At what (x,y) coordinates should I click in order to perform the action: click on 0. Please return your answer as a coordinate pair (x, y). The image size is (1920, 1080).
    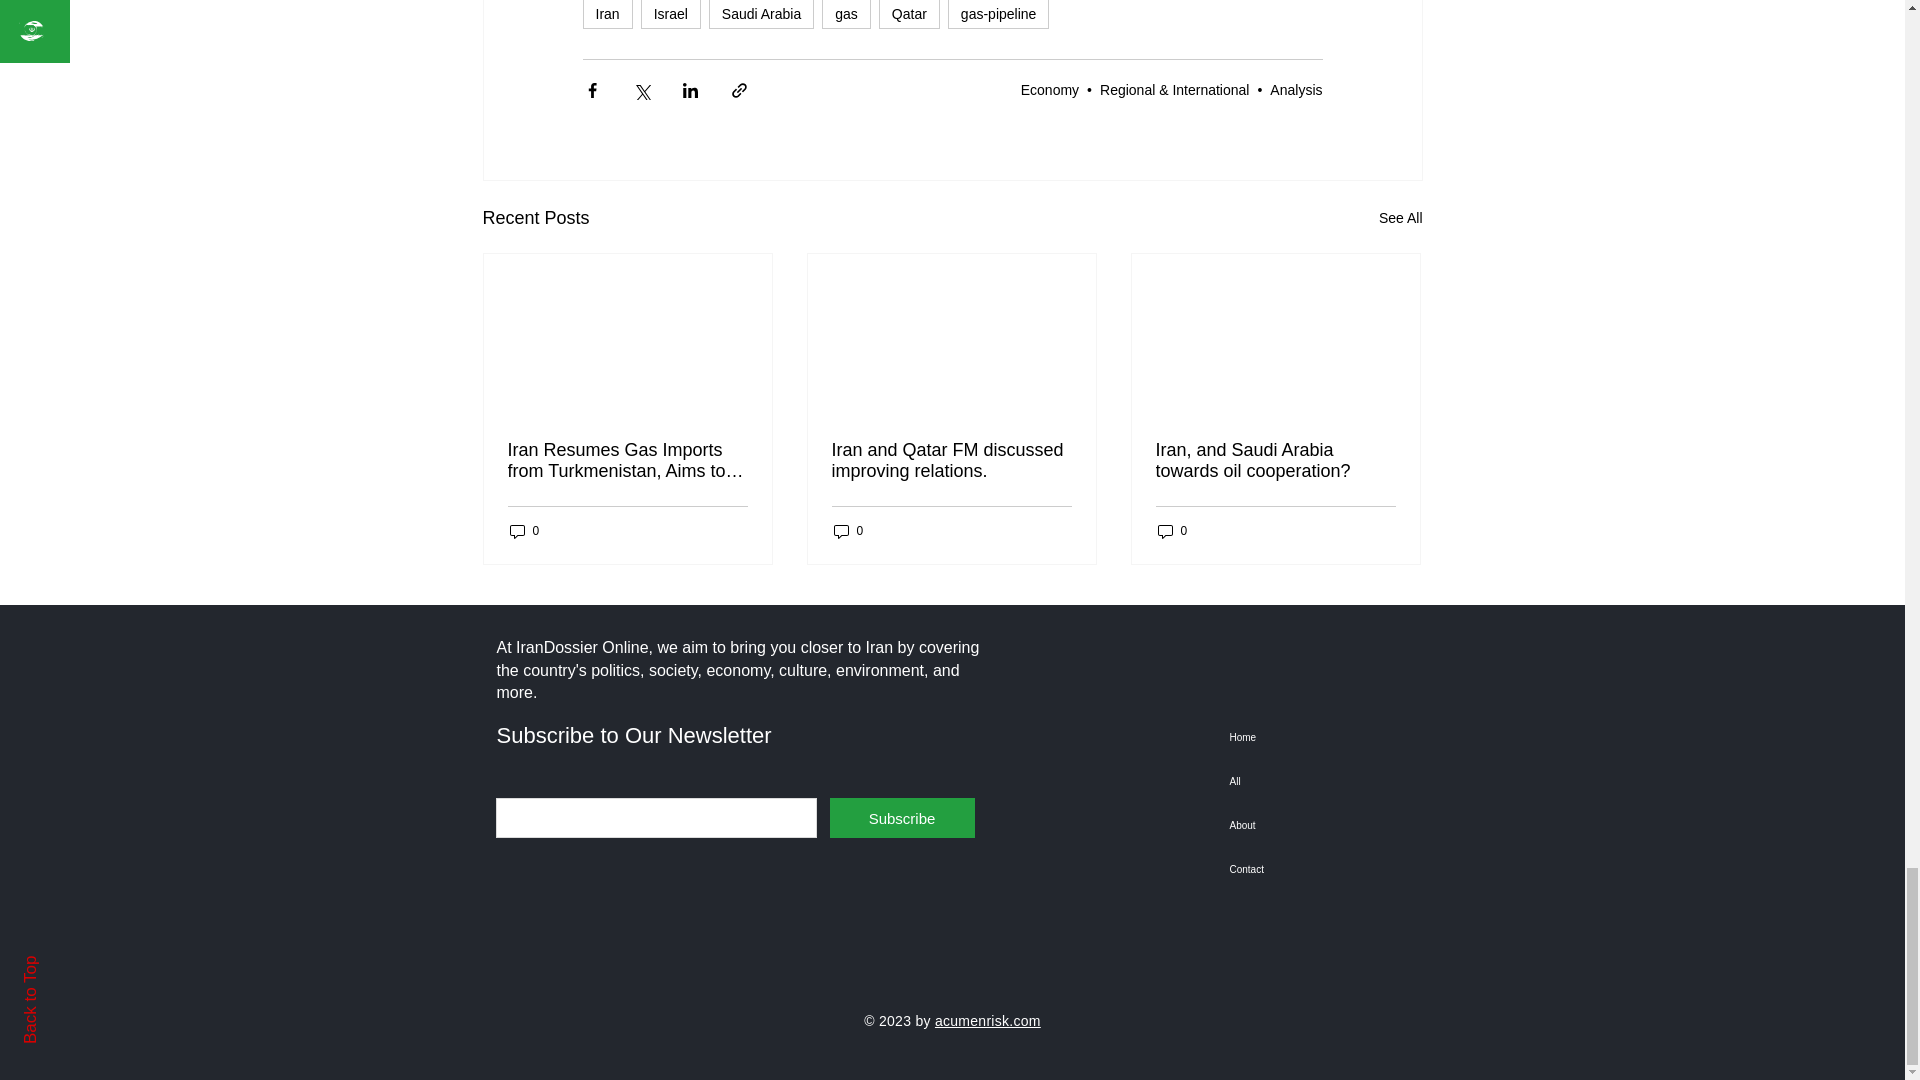
    Looking at the image, I should click on (524, 531).